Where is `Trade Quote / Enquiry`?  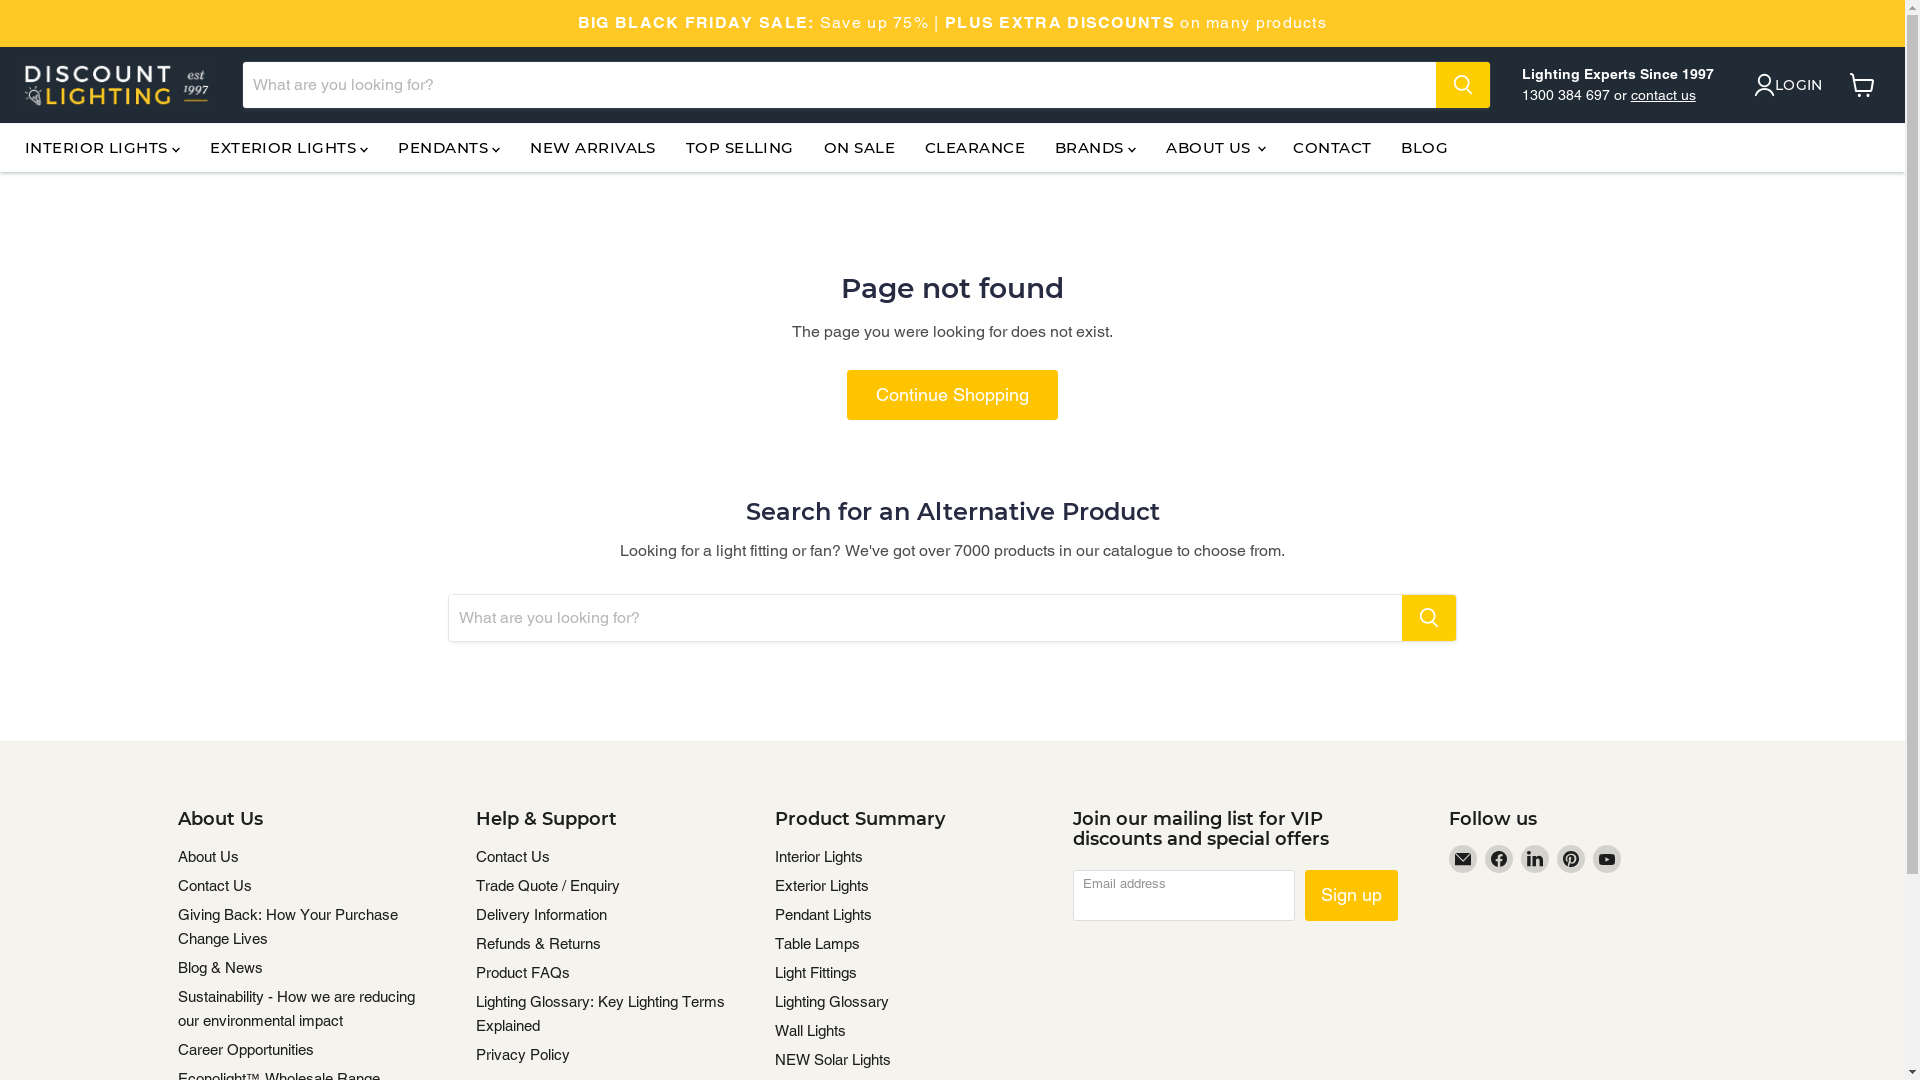
Trade Quote / Enquiry is located at coordinates (548, 885).